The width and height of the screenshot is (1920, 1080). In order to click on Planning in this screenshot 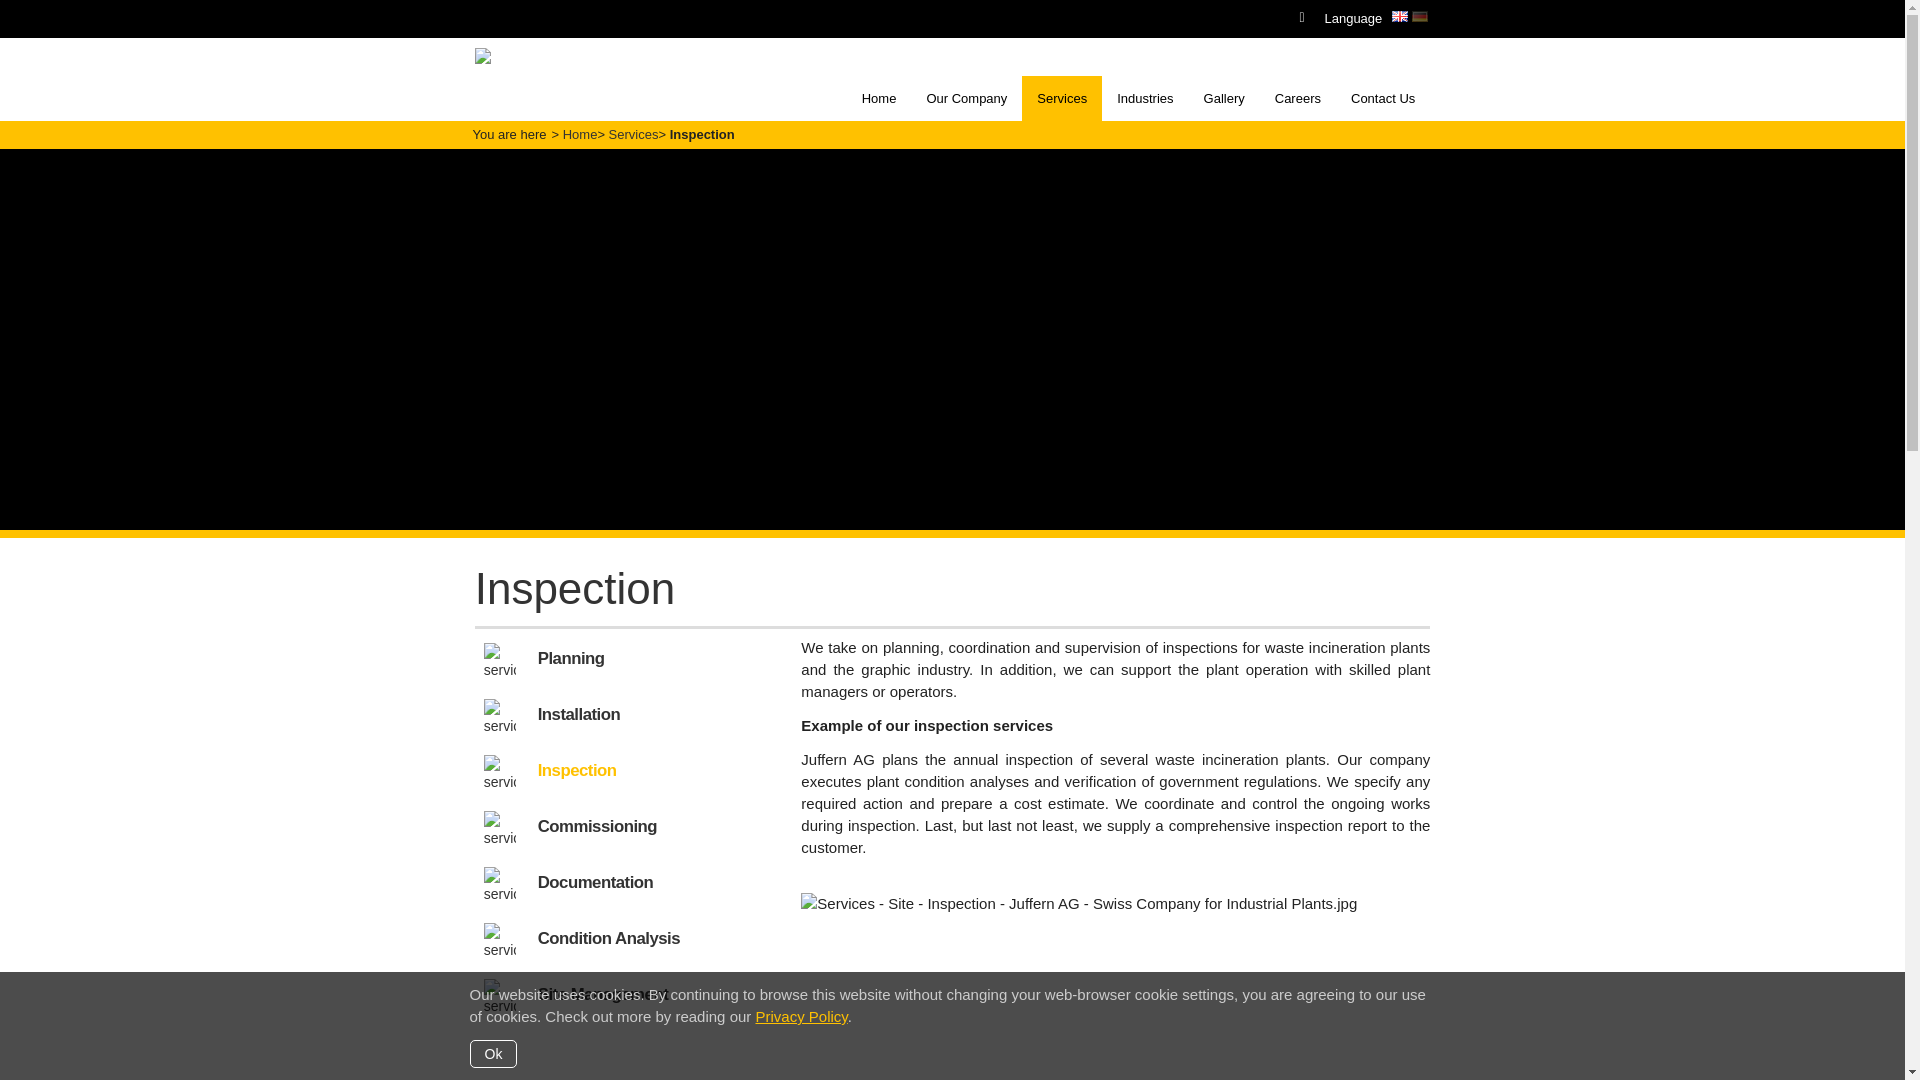, I will do `click(570, 658)`.